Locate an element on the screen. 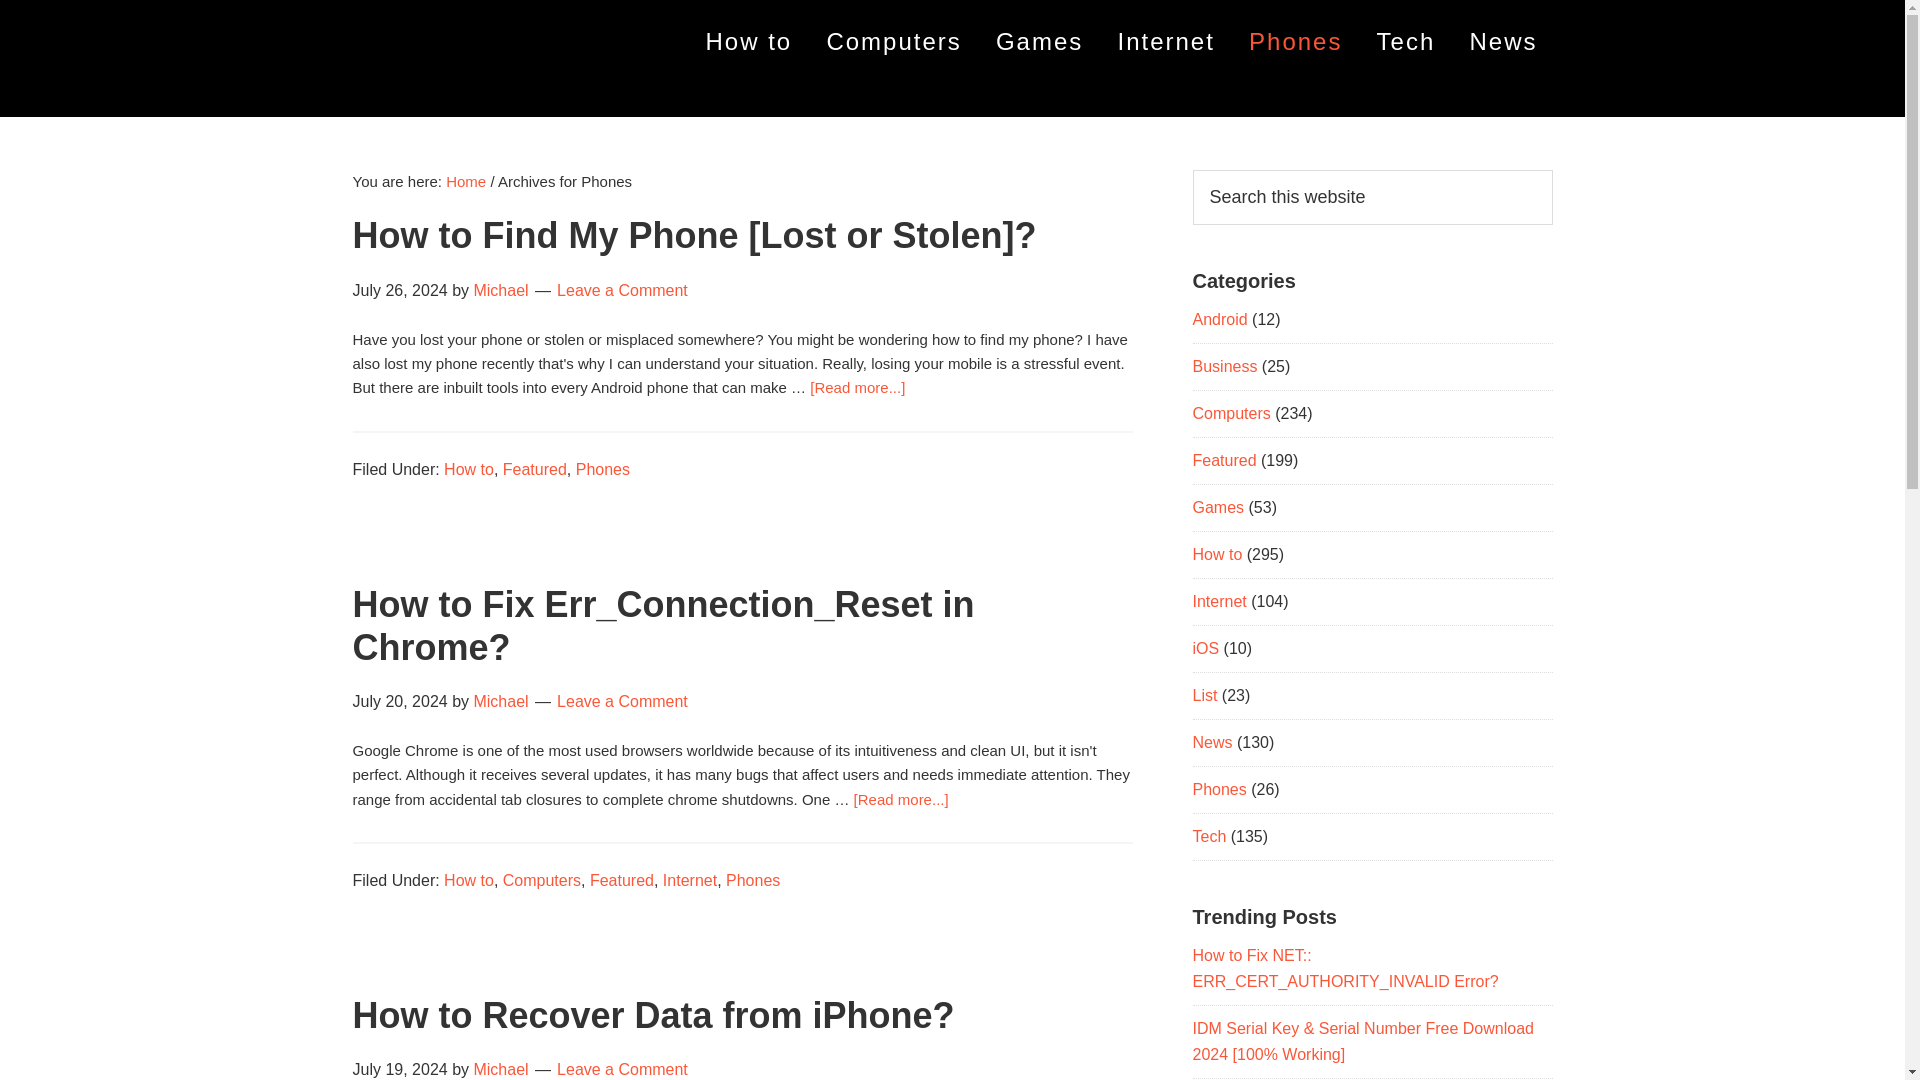 The width and height of the screenshot is (1920, 1080). Games is located at coordinates (1040, 42).